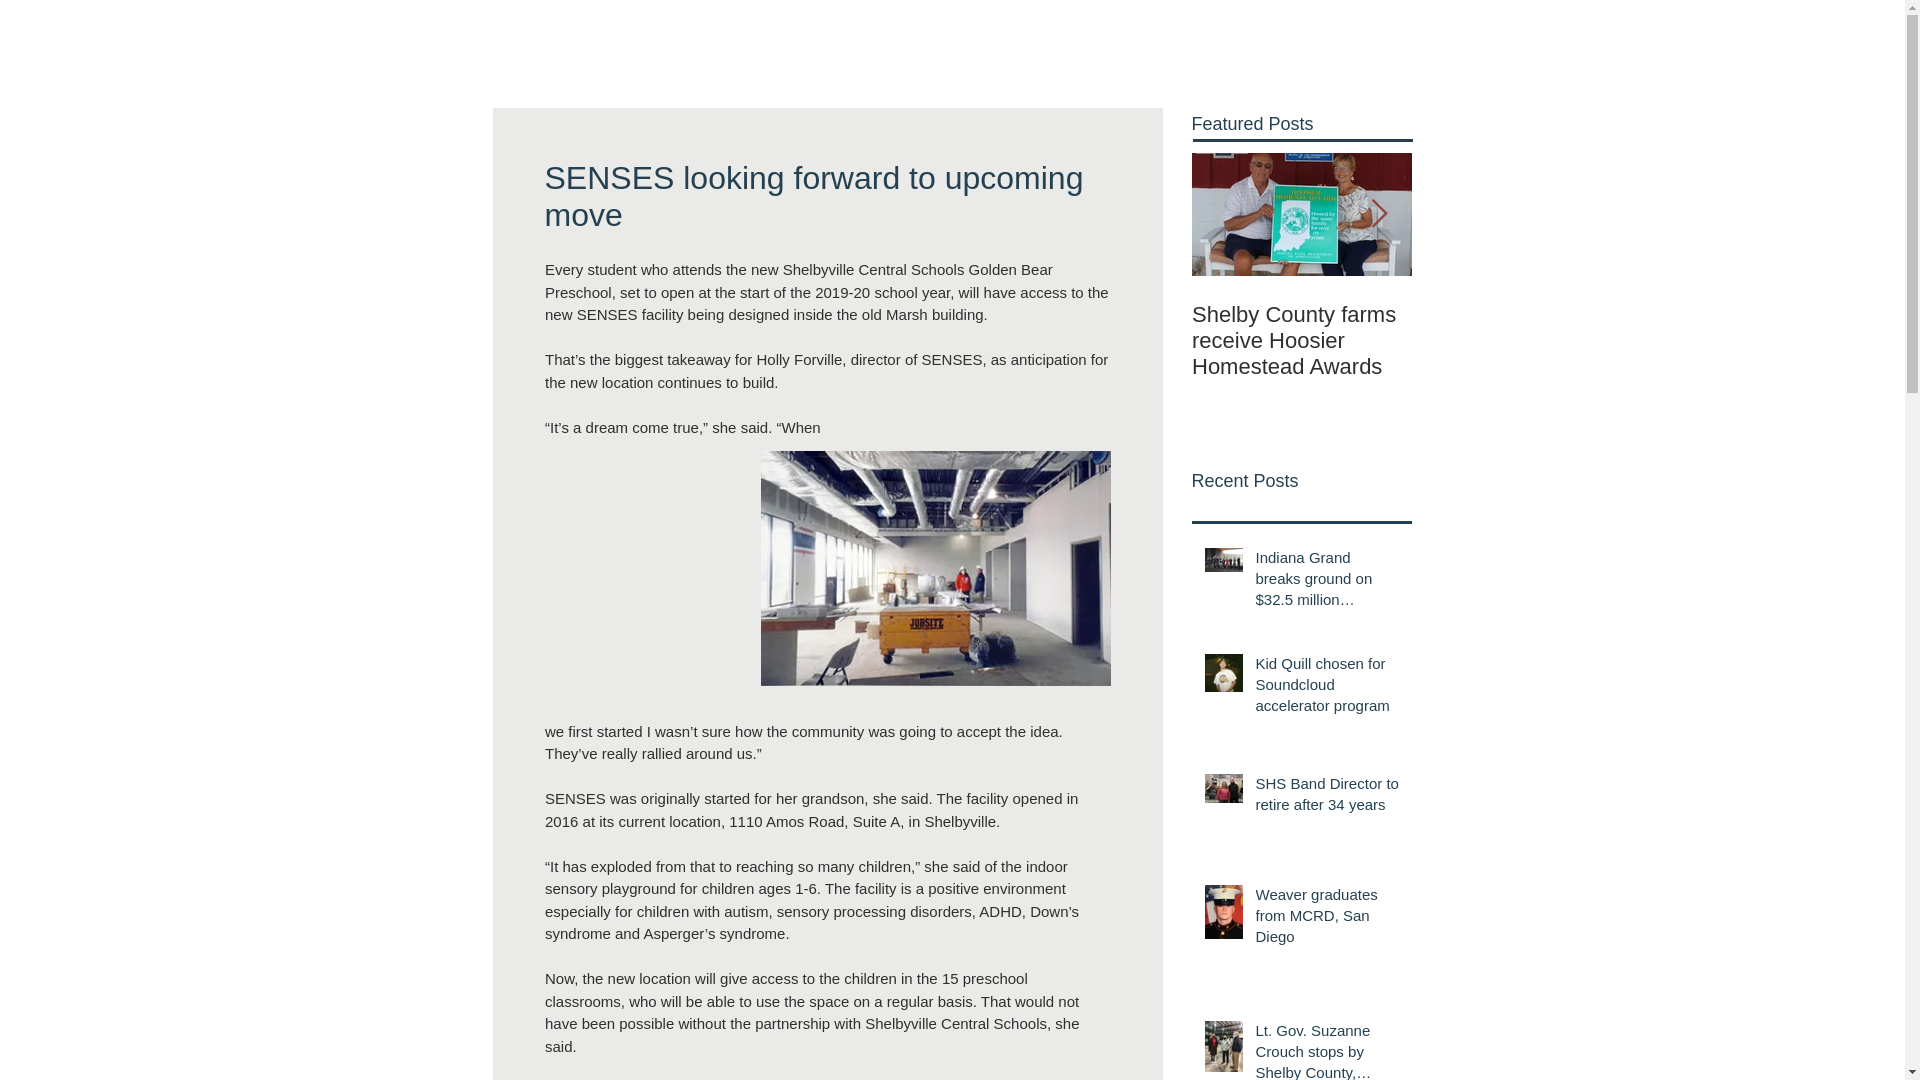  I want to click on Weaver graduates from MCRD, San Diego, so click(1327, 919).